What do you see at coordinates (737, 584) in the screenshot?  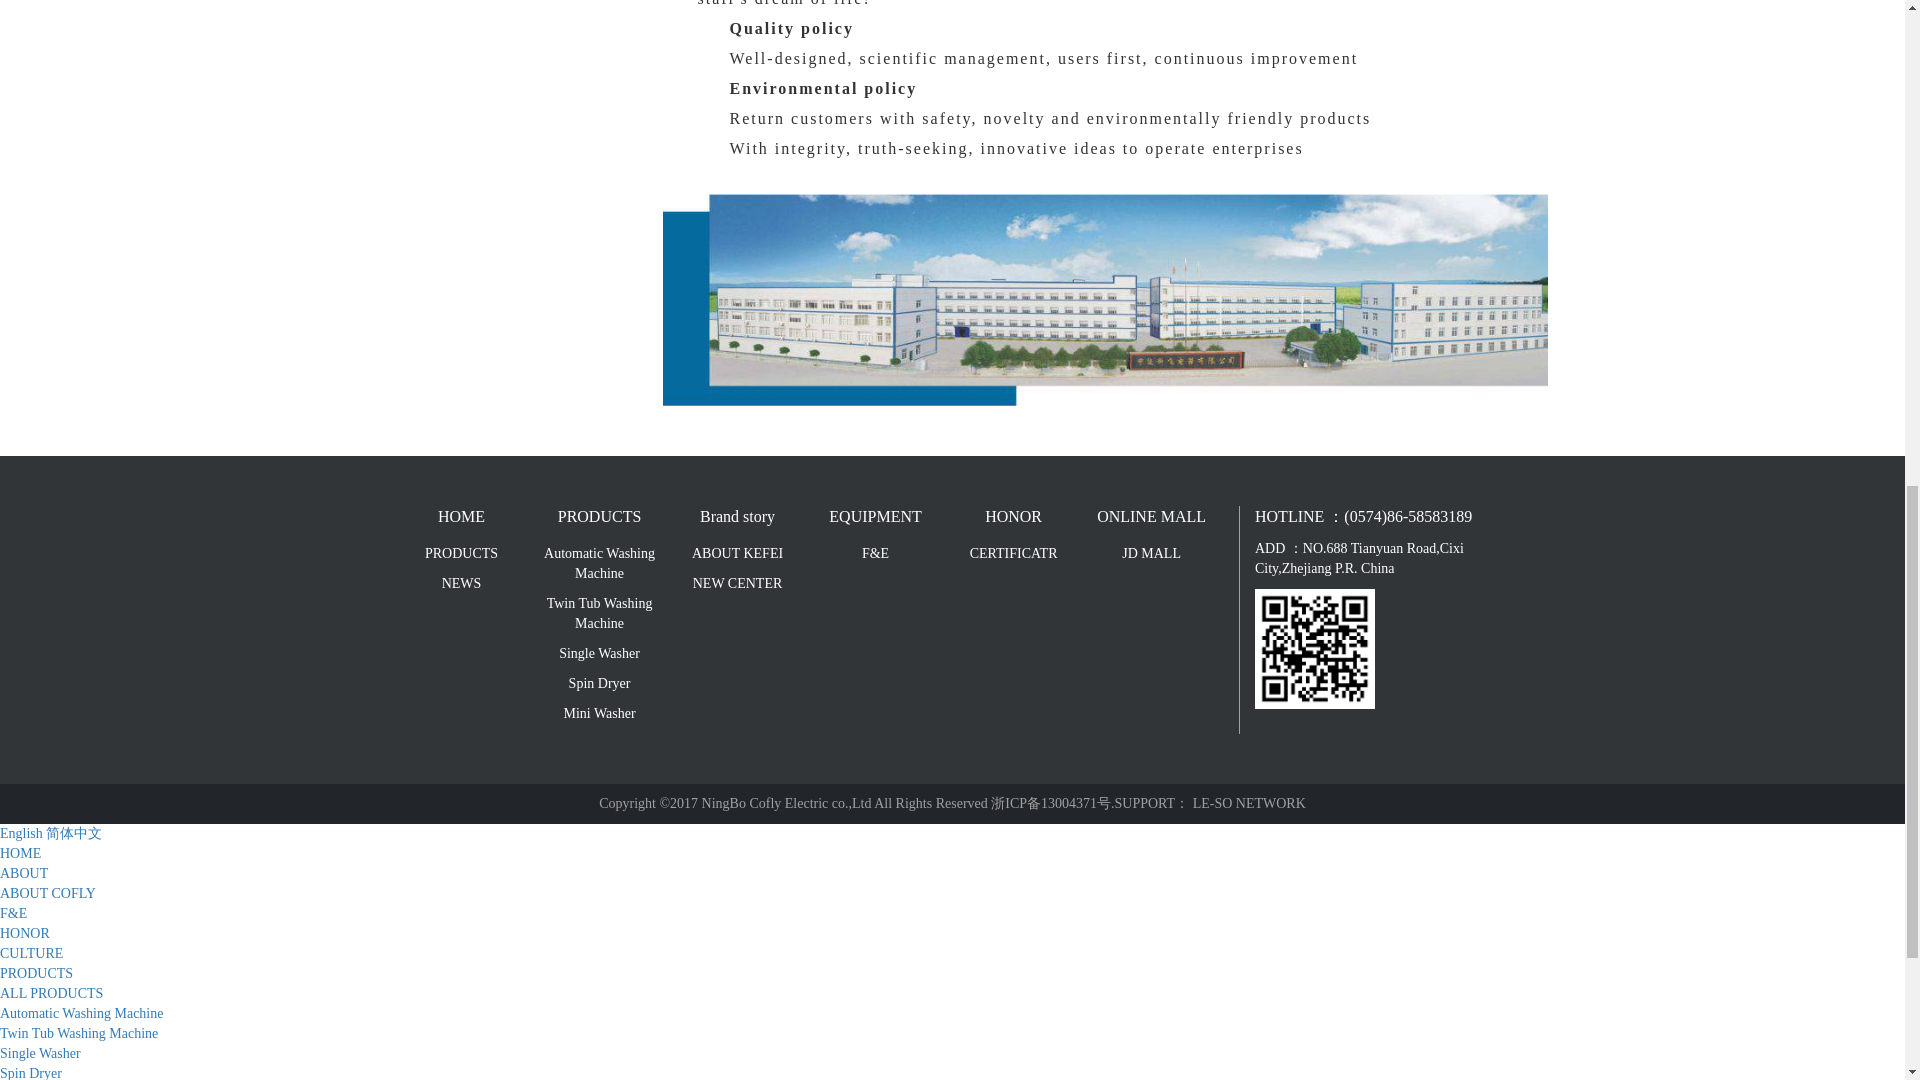 I see `NEW CENTER` at bounding box center [737, 584].